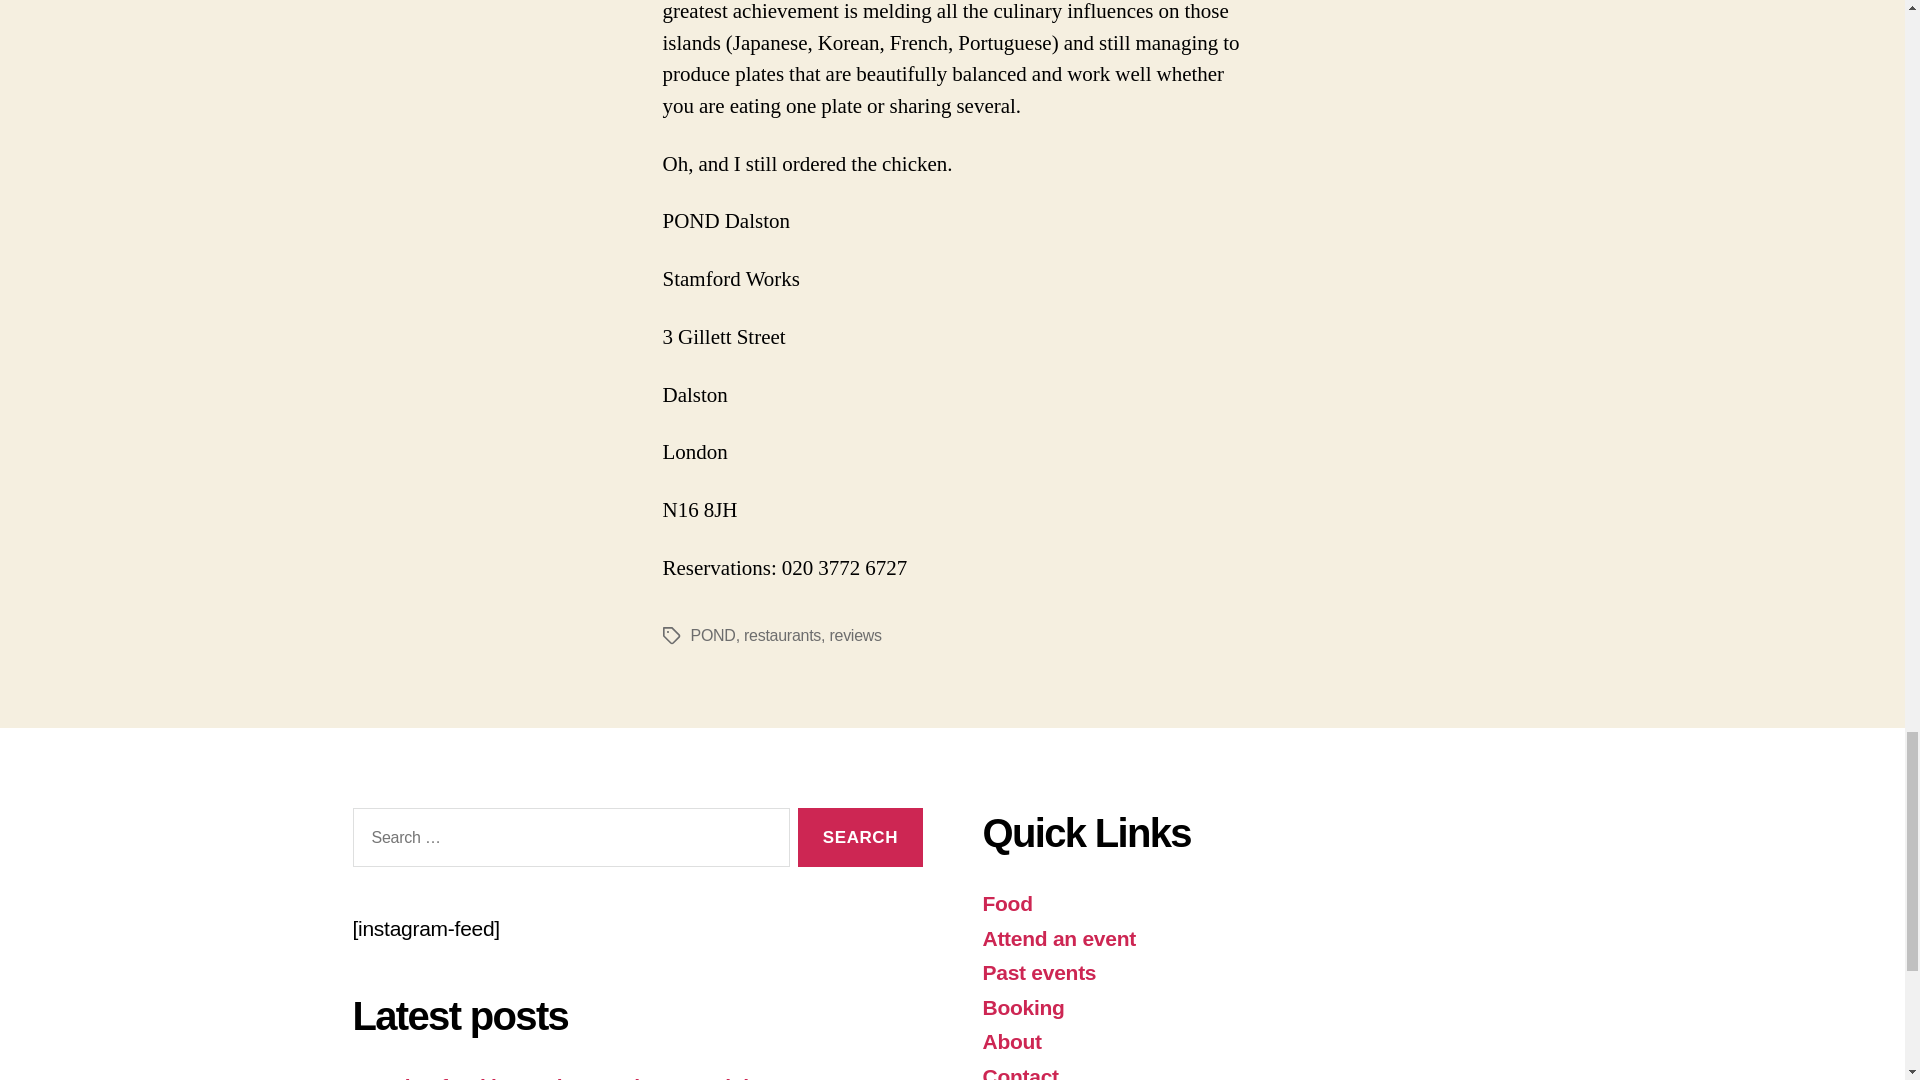 Image resolution: width=1920 pixels, height=1080 pixels. I want to click on restaurants, so click(782, 635).